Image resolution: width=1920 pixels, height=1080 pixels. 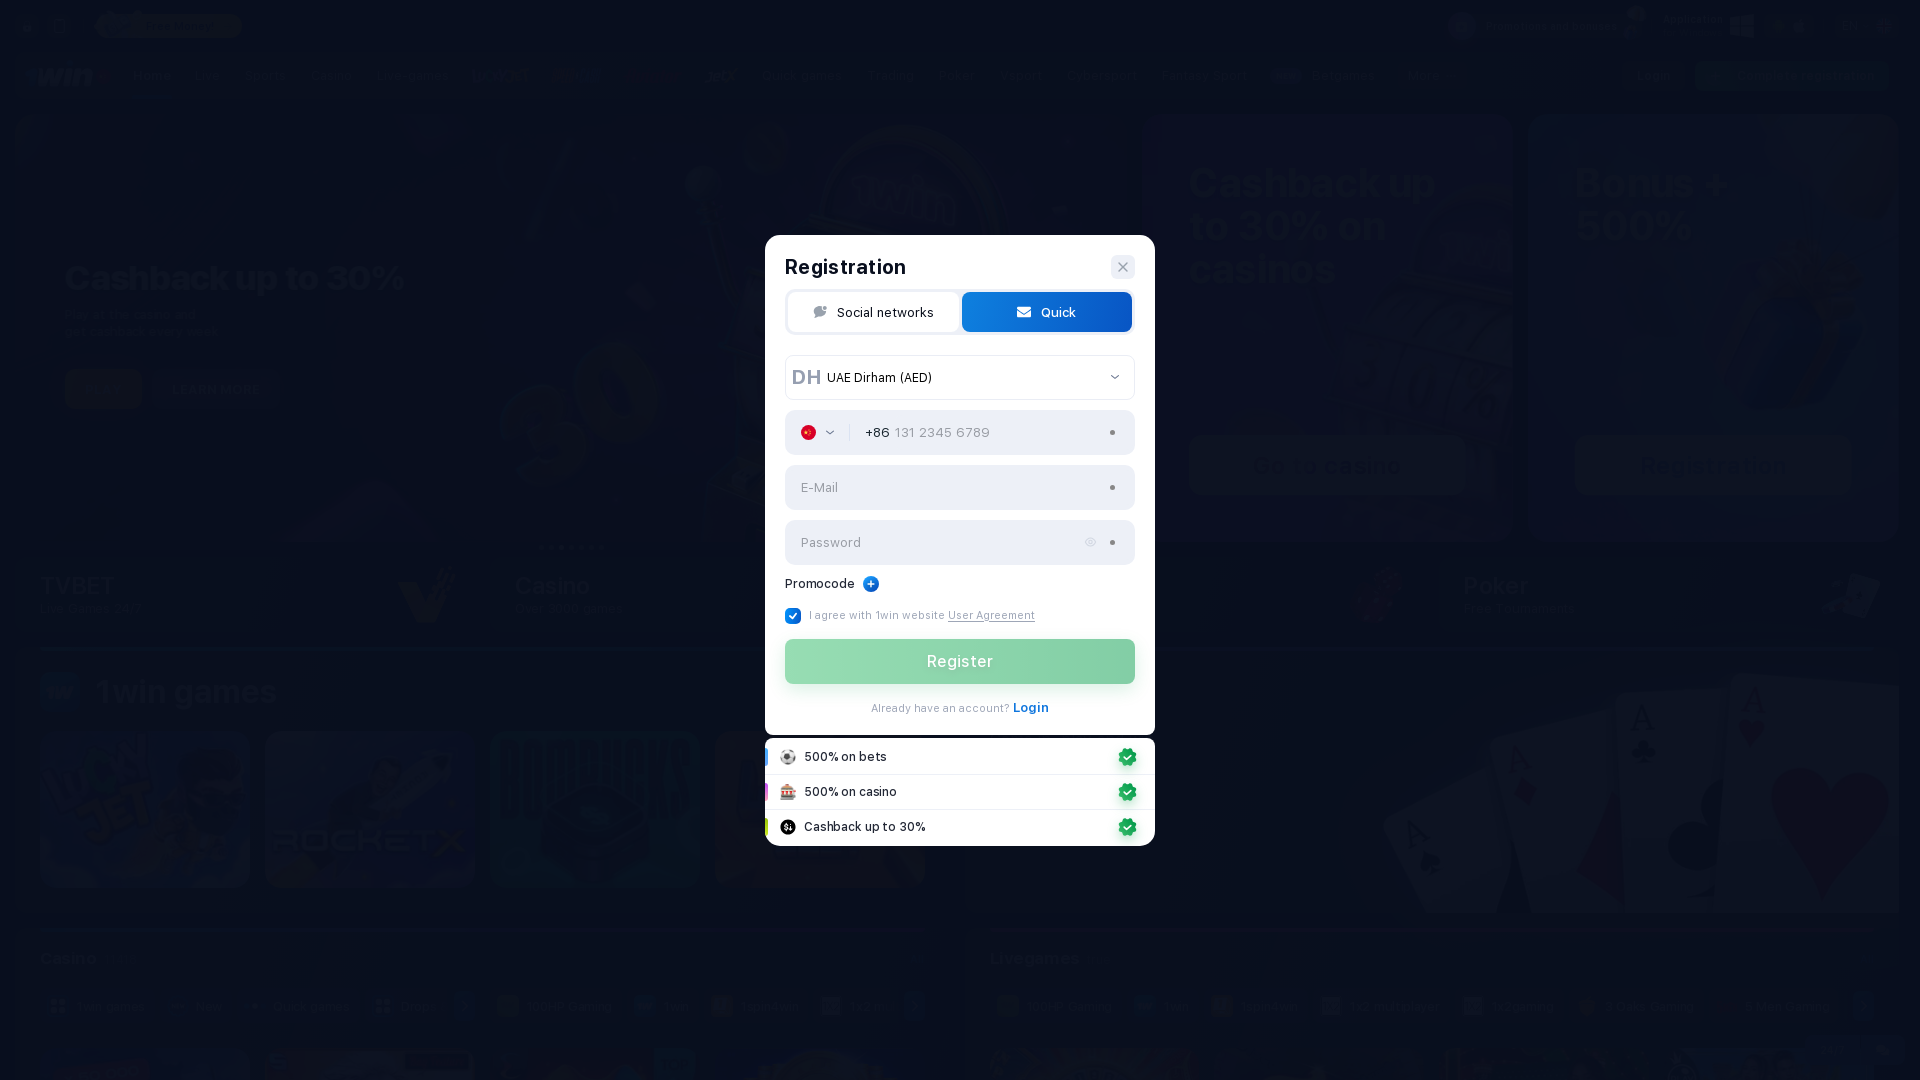 I want to click on Go to casino, so click(x=1292, y=458).